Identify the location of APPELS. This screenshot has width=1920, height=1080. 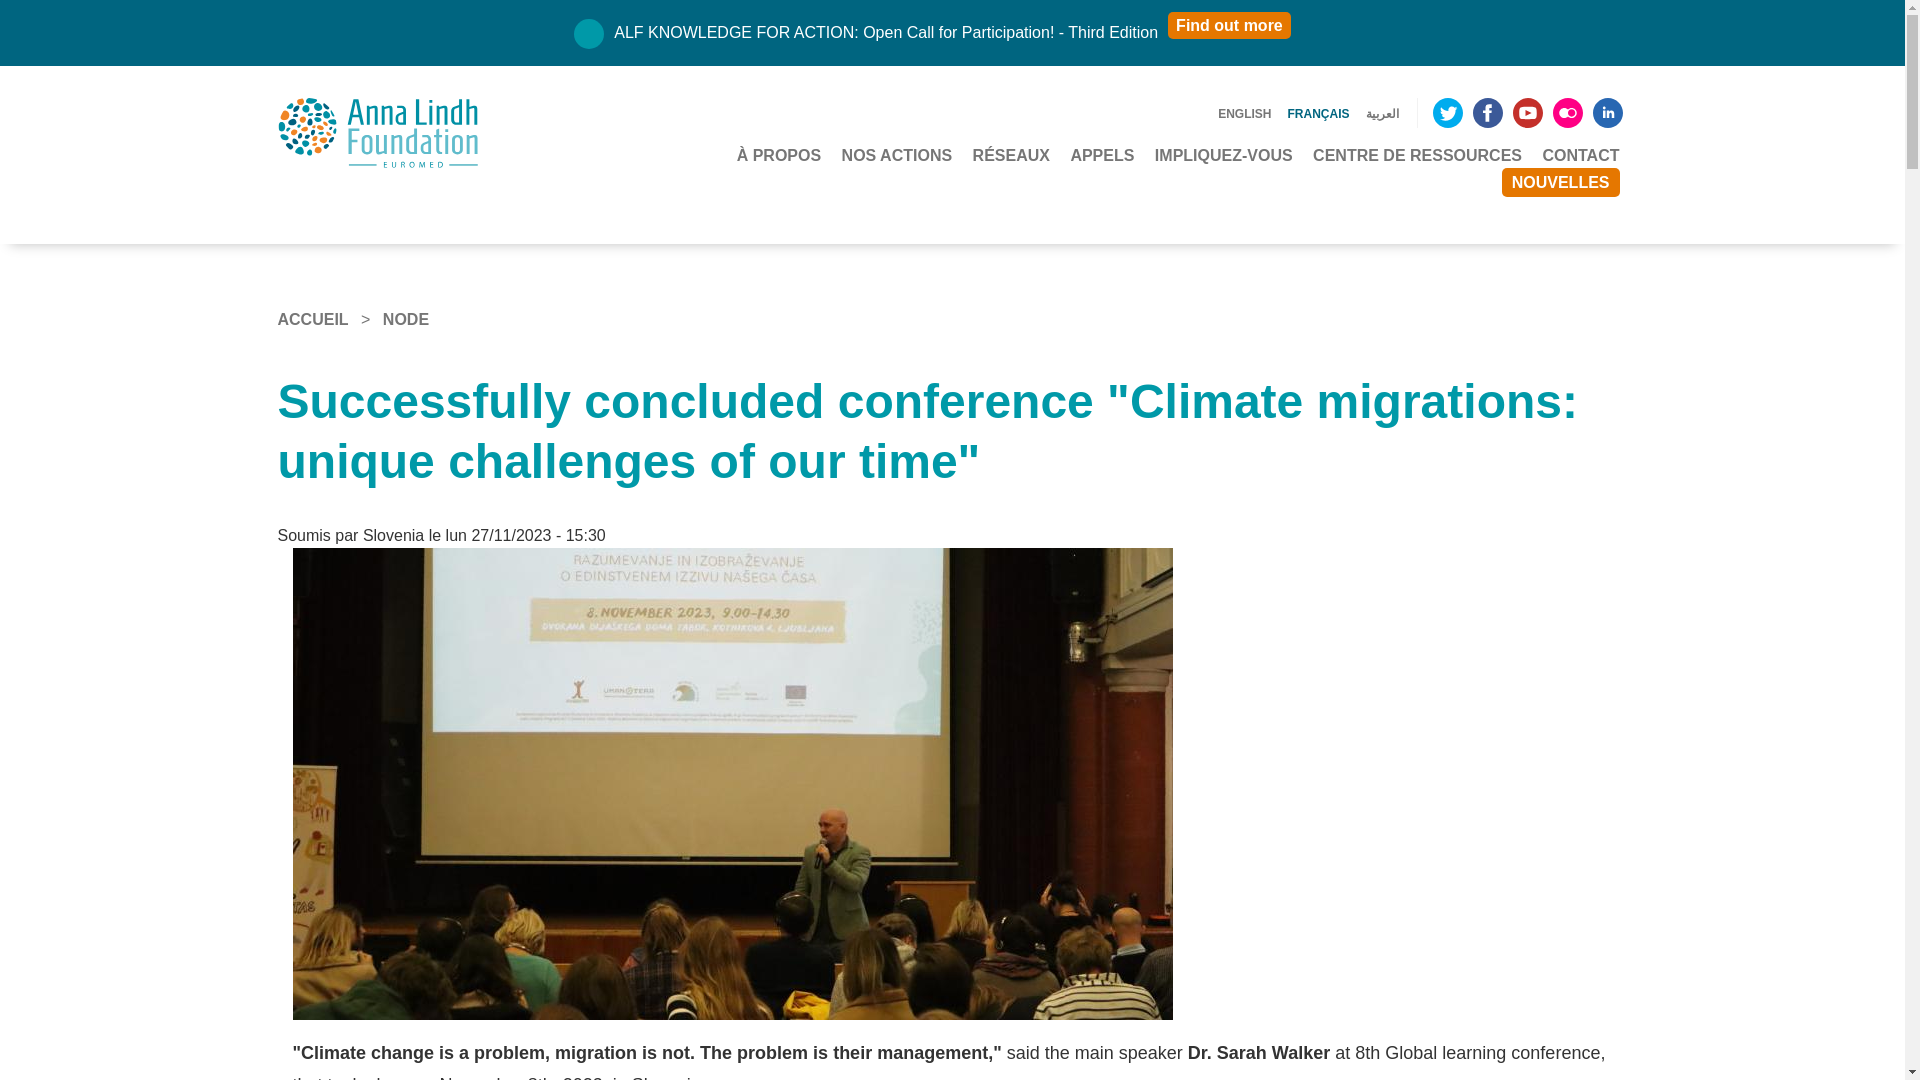
(1102, 156).